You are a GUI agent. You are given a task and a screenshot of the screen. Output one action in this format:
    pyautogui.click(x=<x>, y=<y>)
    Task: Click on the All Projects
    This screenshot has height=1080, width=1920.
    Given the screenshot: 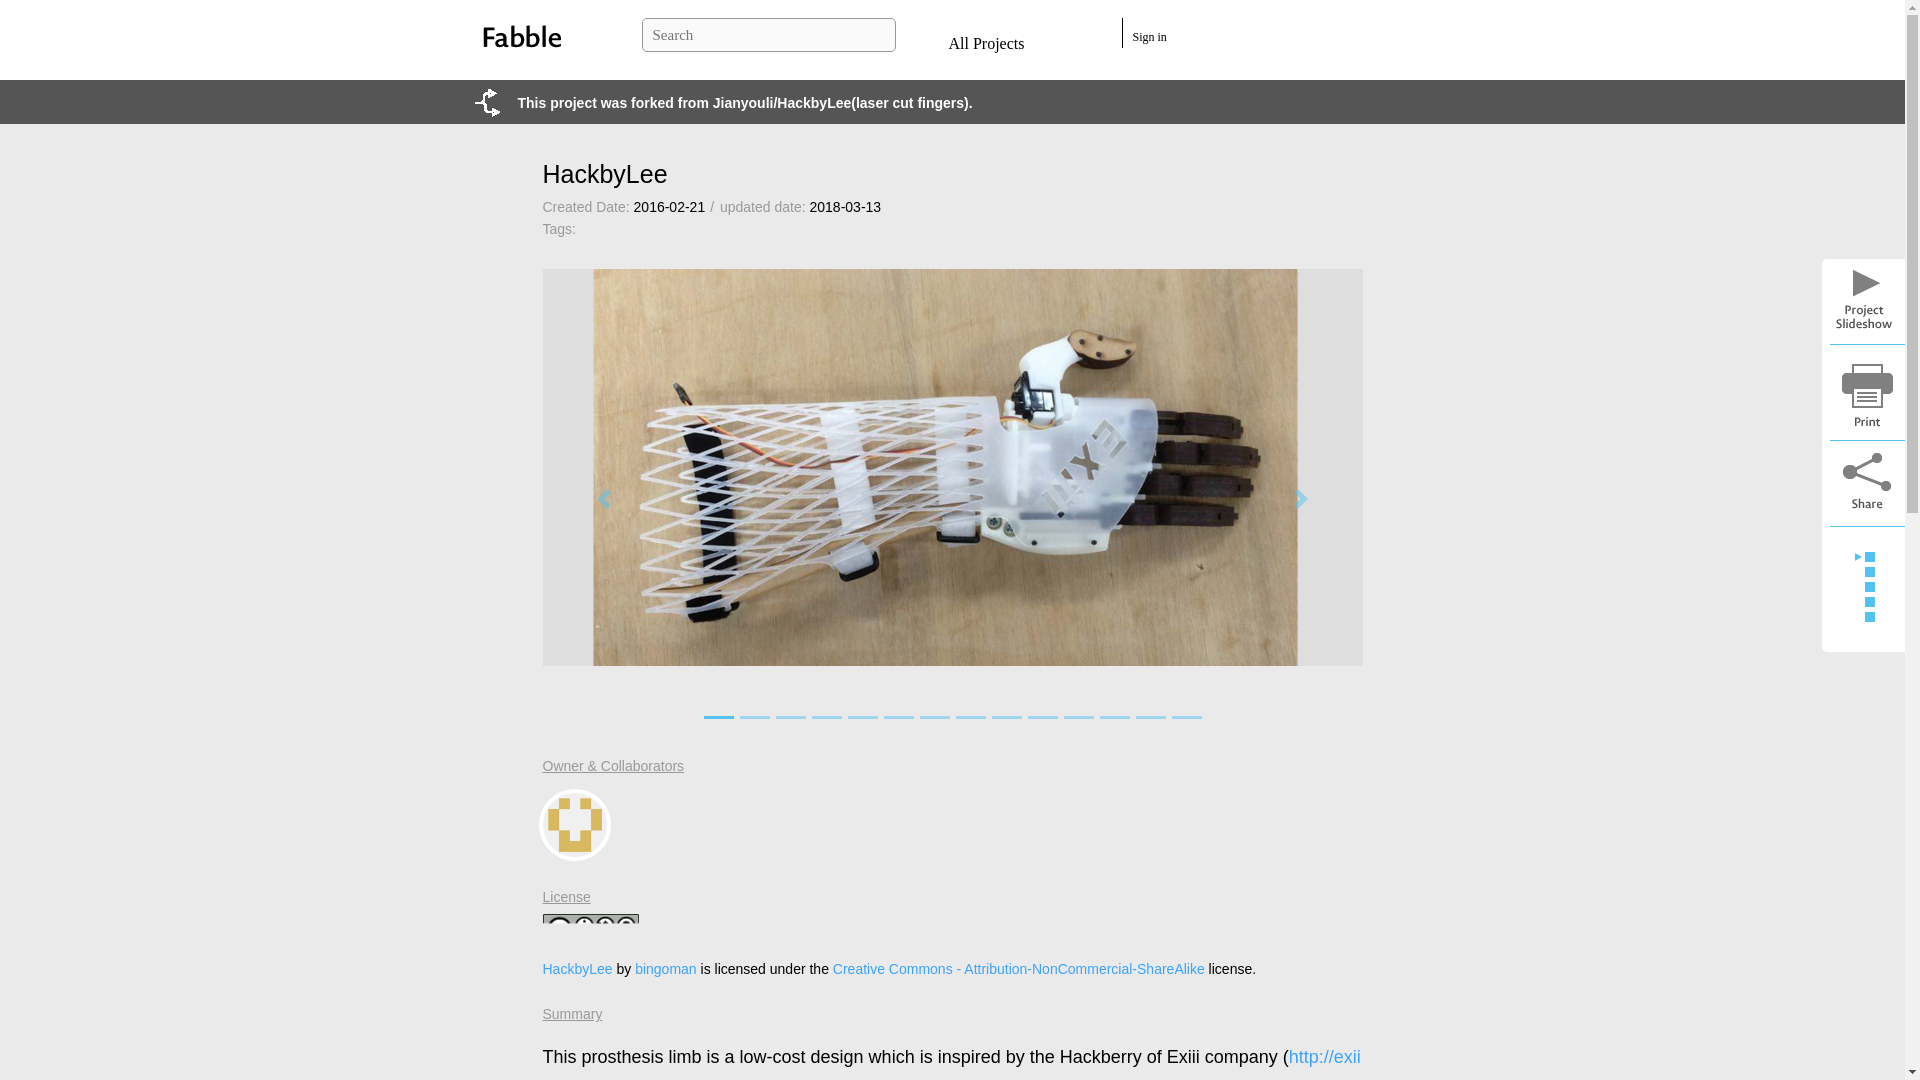 What is the action you would take?
    pyautogui.click(x=986, y=42)
    